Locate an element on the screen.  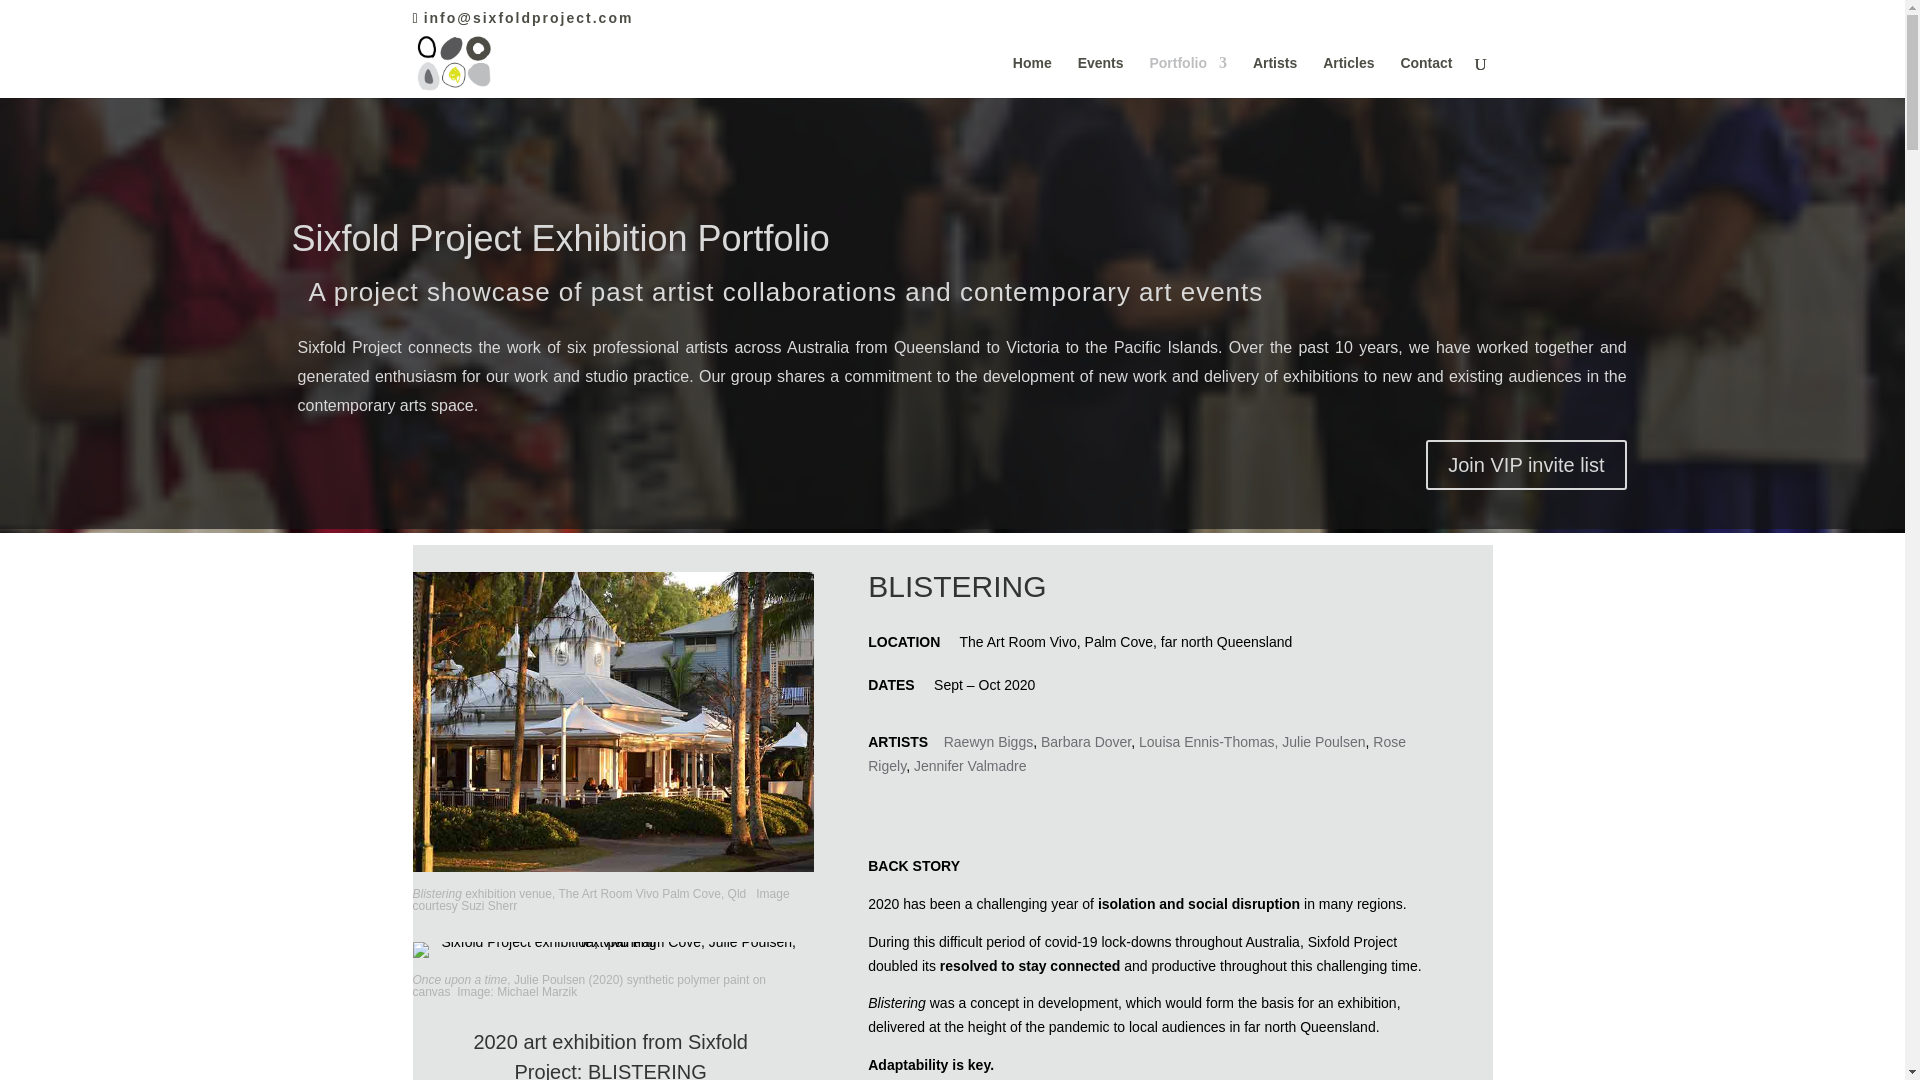
Join VIP invite list is located at coordinates (1526, 464).